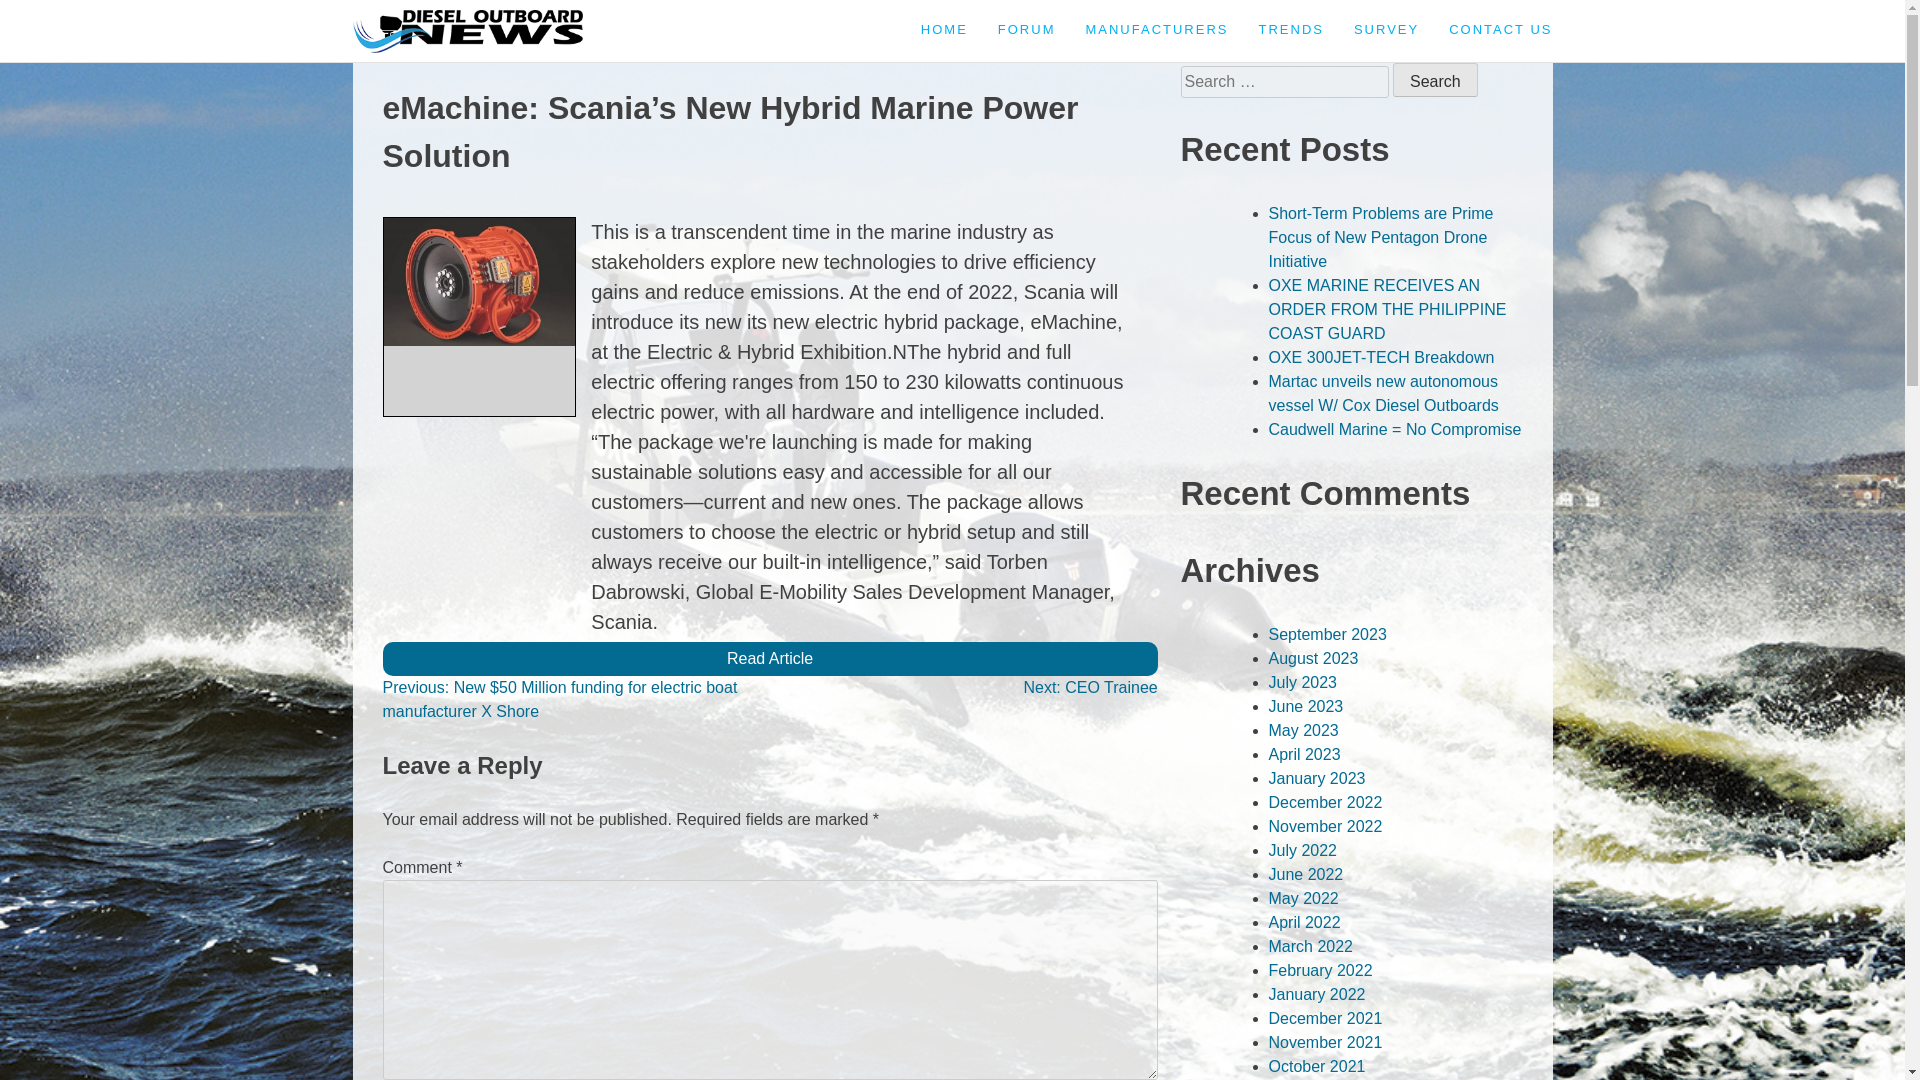 Image resolution: width=1920 pixels, height=1080 pixels. What do you see at coordinates (1304, 874) in the screenshot?
I see `June 2022` at bounding box center [1304, 874].